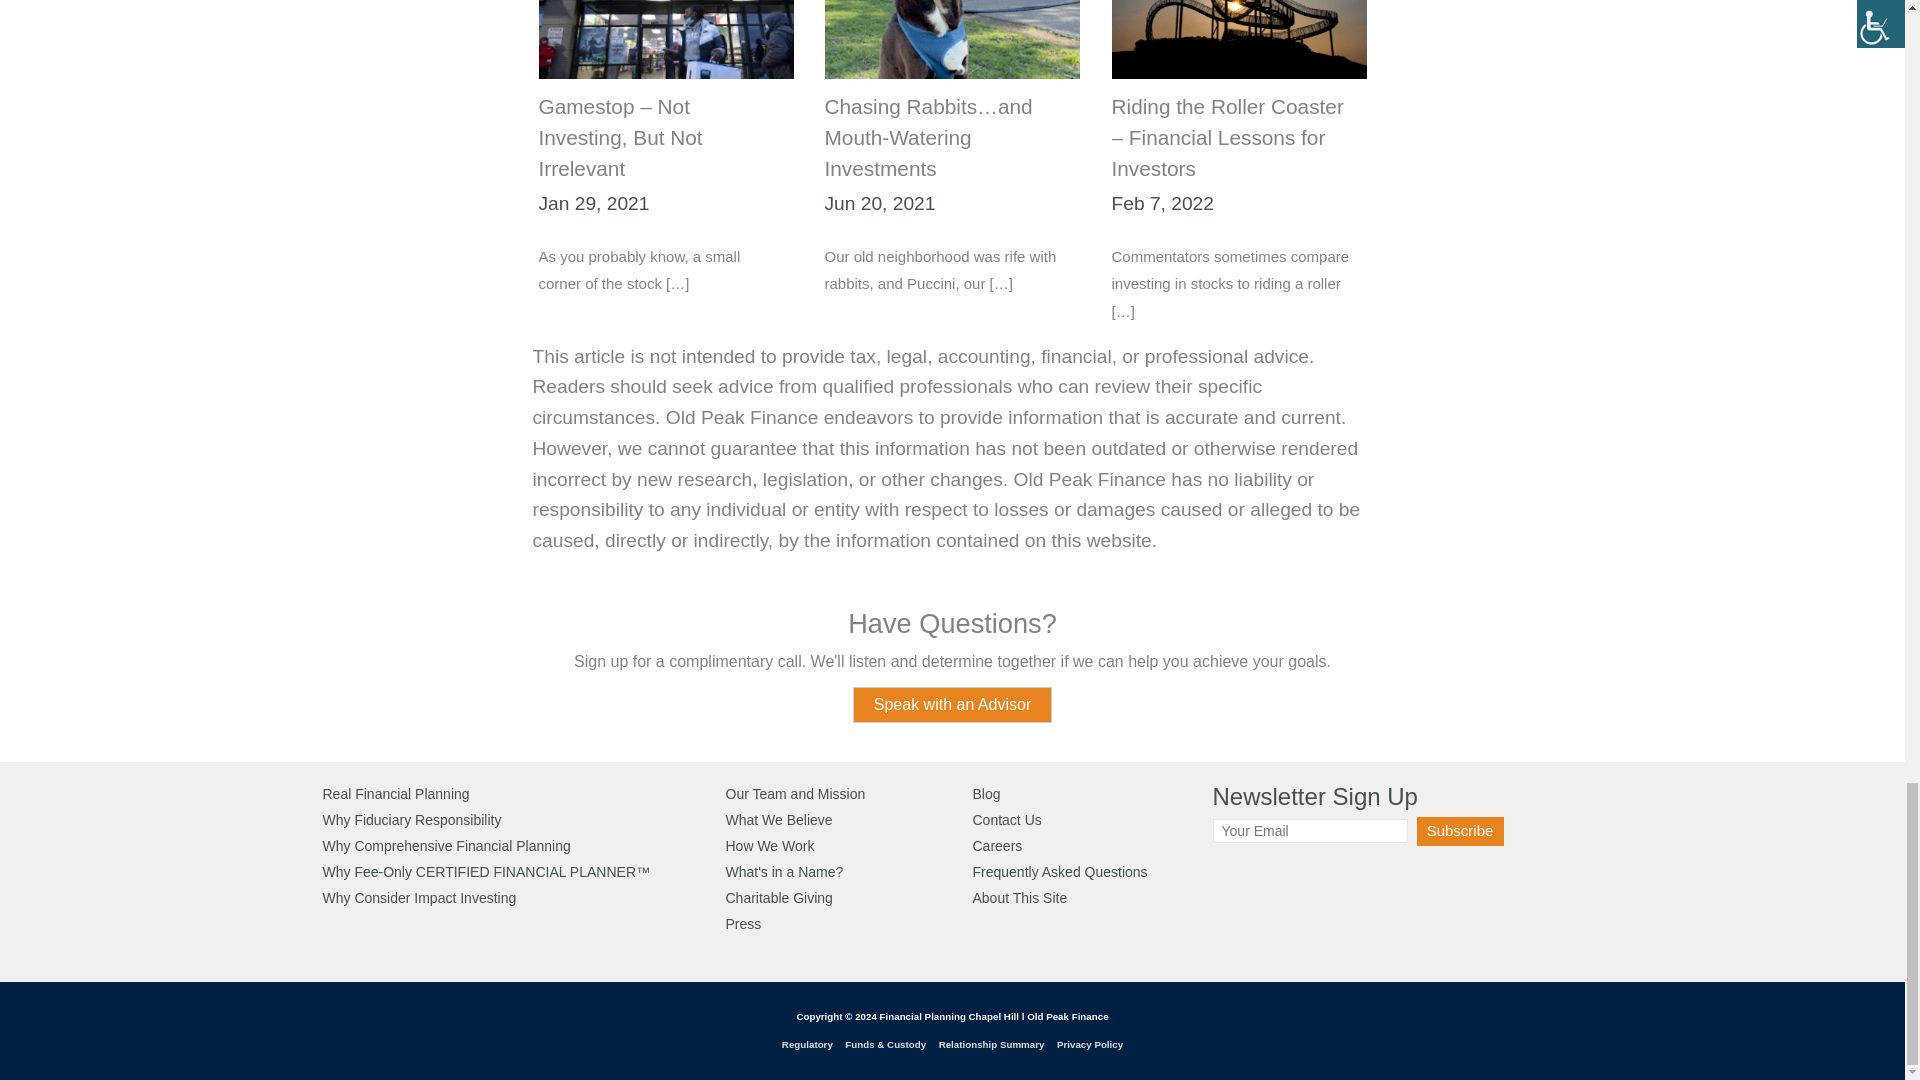 Image resolution: width=1920 pixels, height=1080 pixels. I want to click on Why Consider Impact Investing, so click(419, 898).